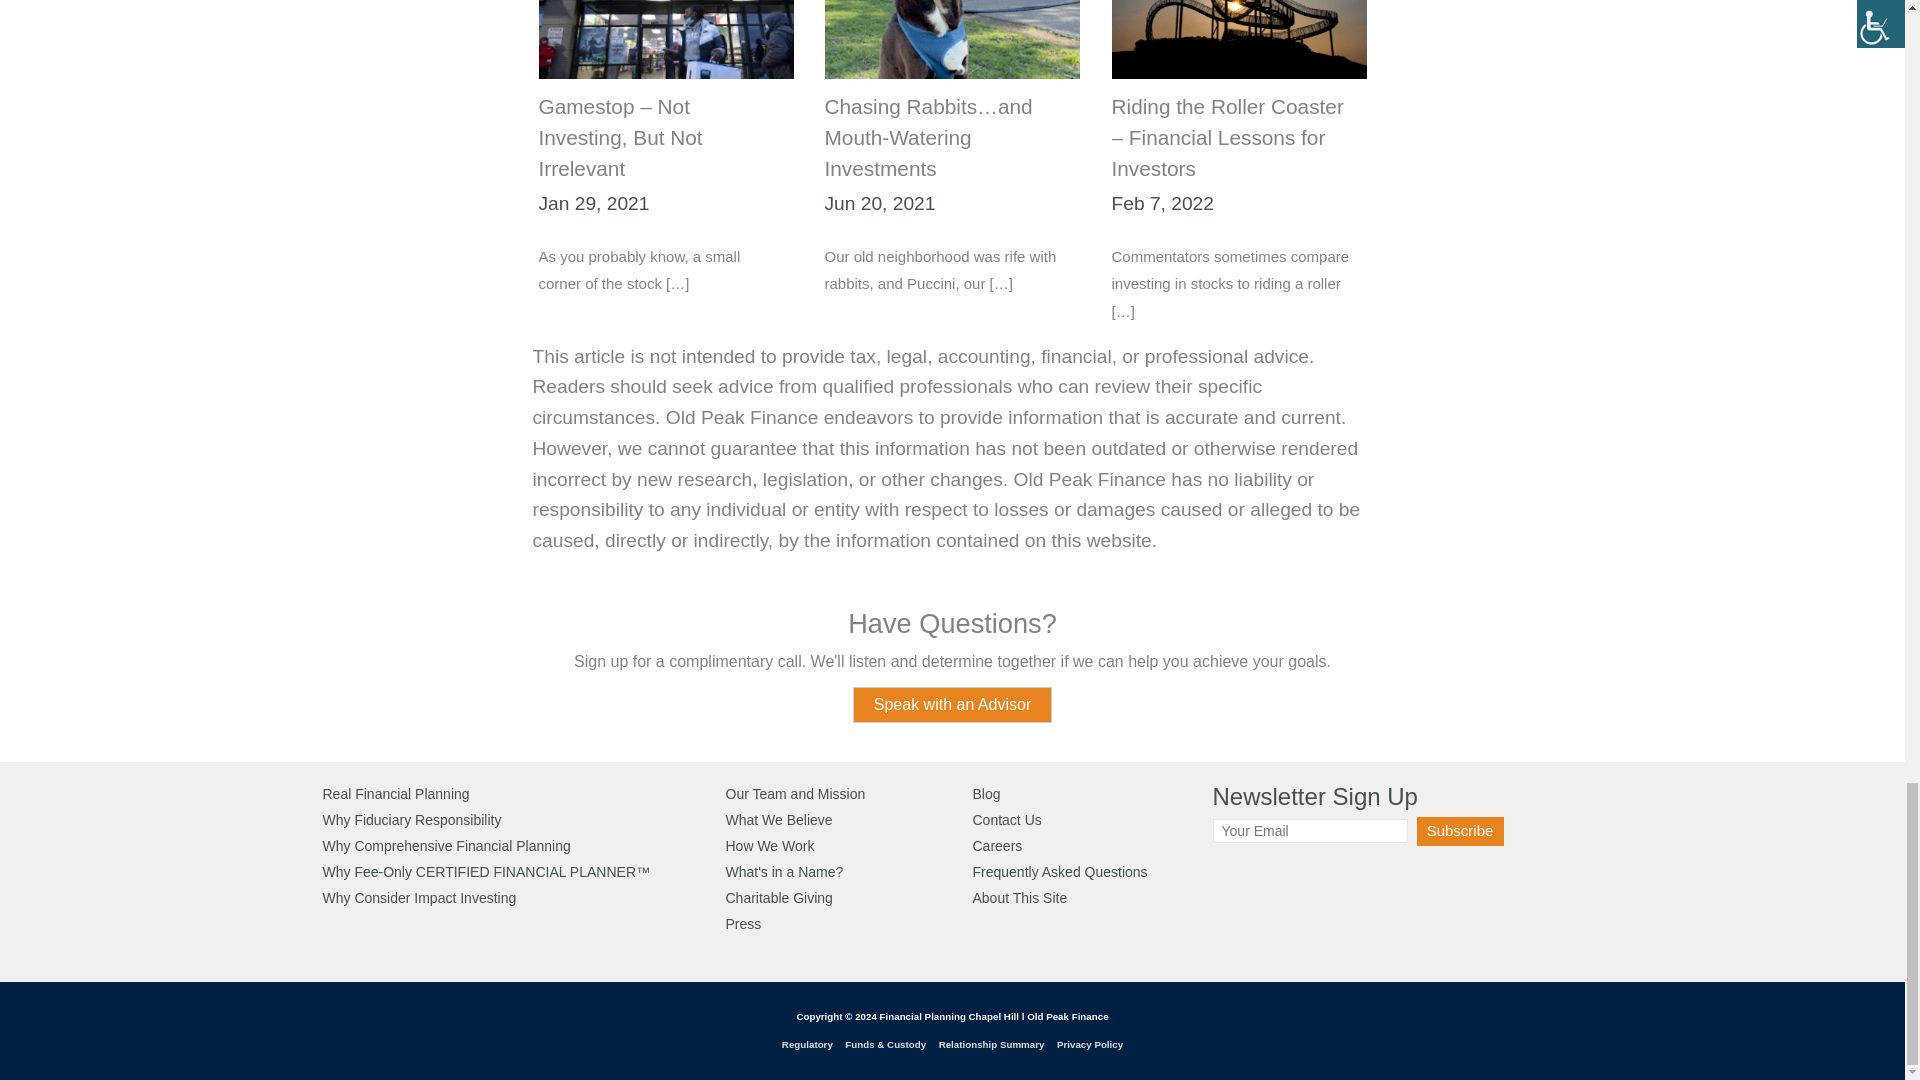 Image resolution: width=1920 pixels, height=1080 pixels. I want to click on Why Consider Impact Investing, so click(419, 898).